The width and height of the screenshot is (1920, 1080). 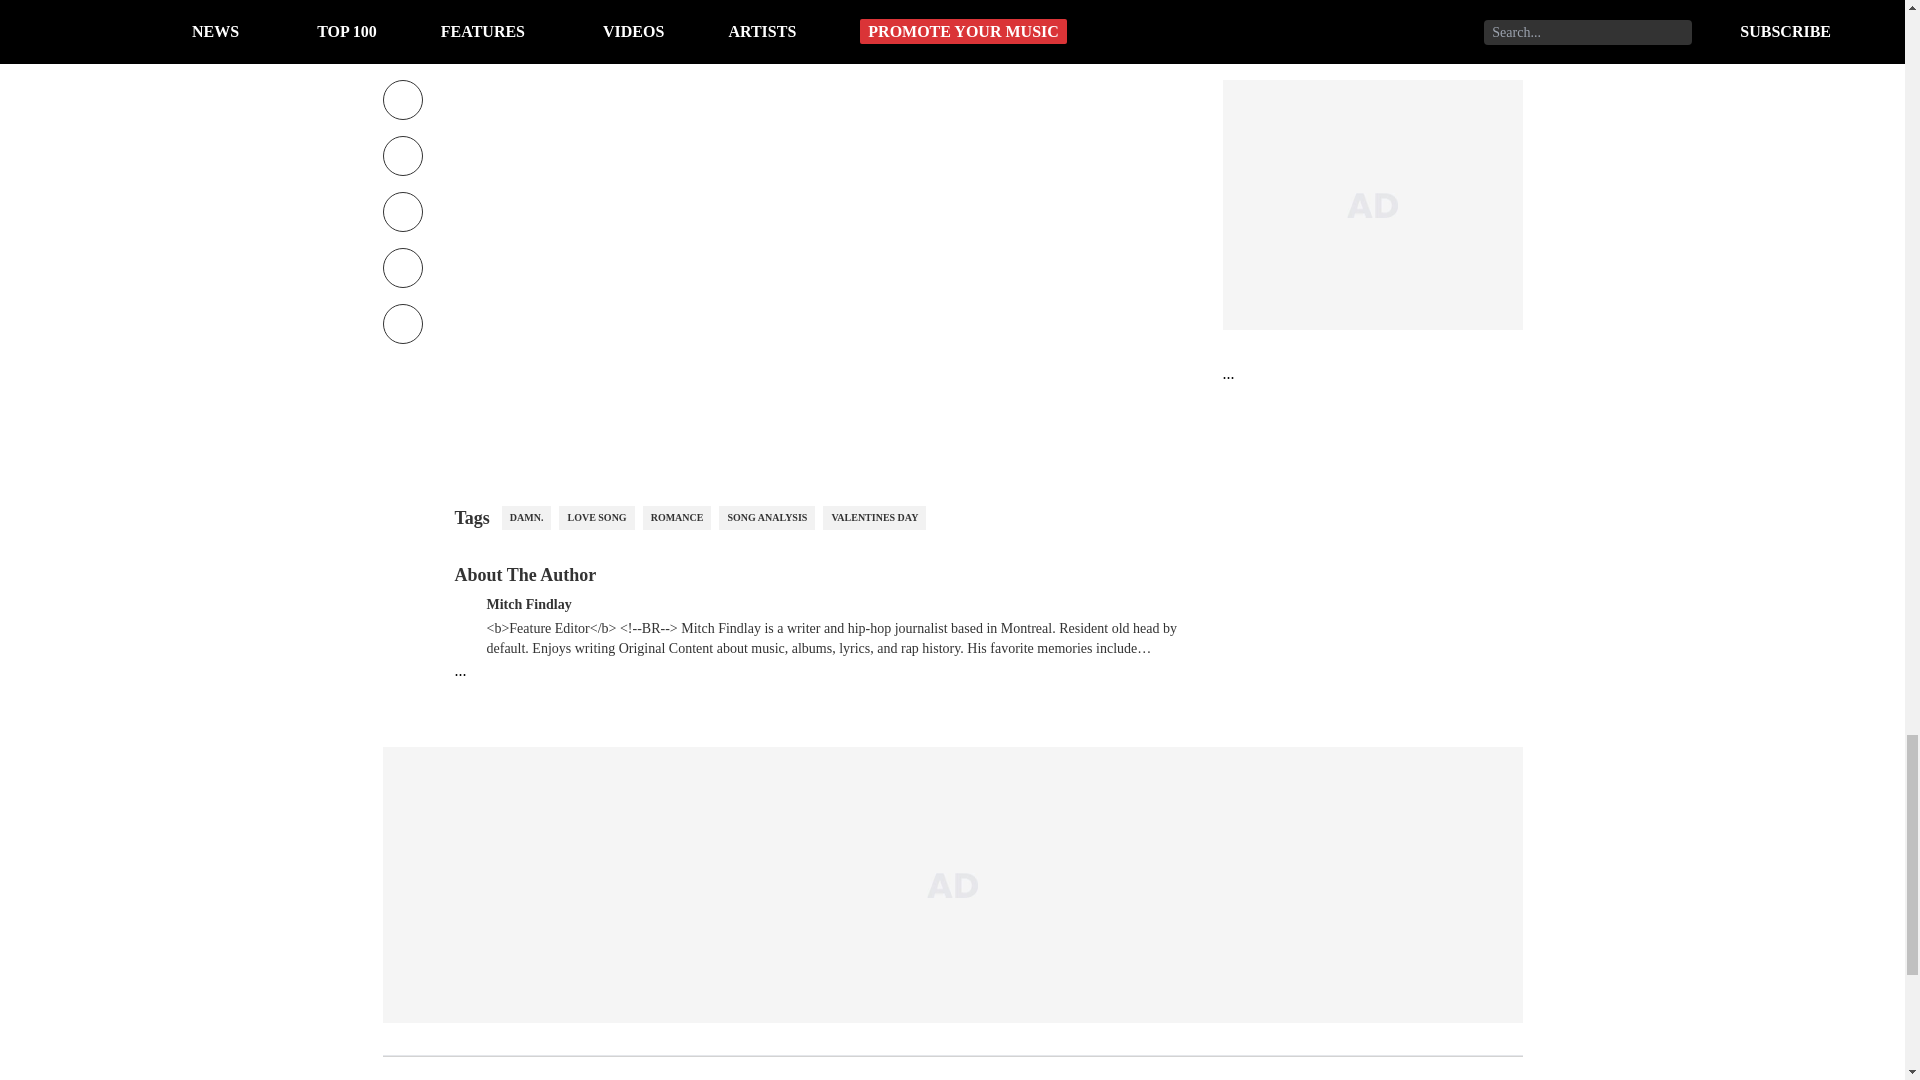 What do you see at coordinates (874, 518) in the screenshot?
I see `VALENTINES DAY` at bounding box center [874, 518].